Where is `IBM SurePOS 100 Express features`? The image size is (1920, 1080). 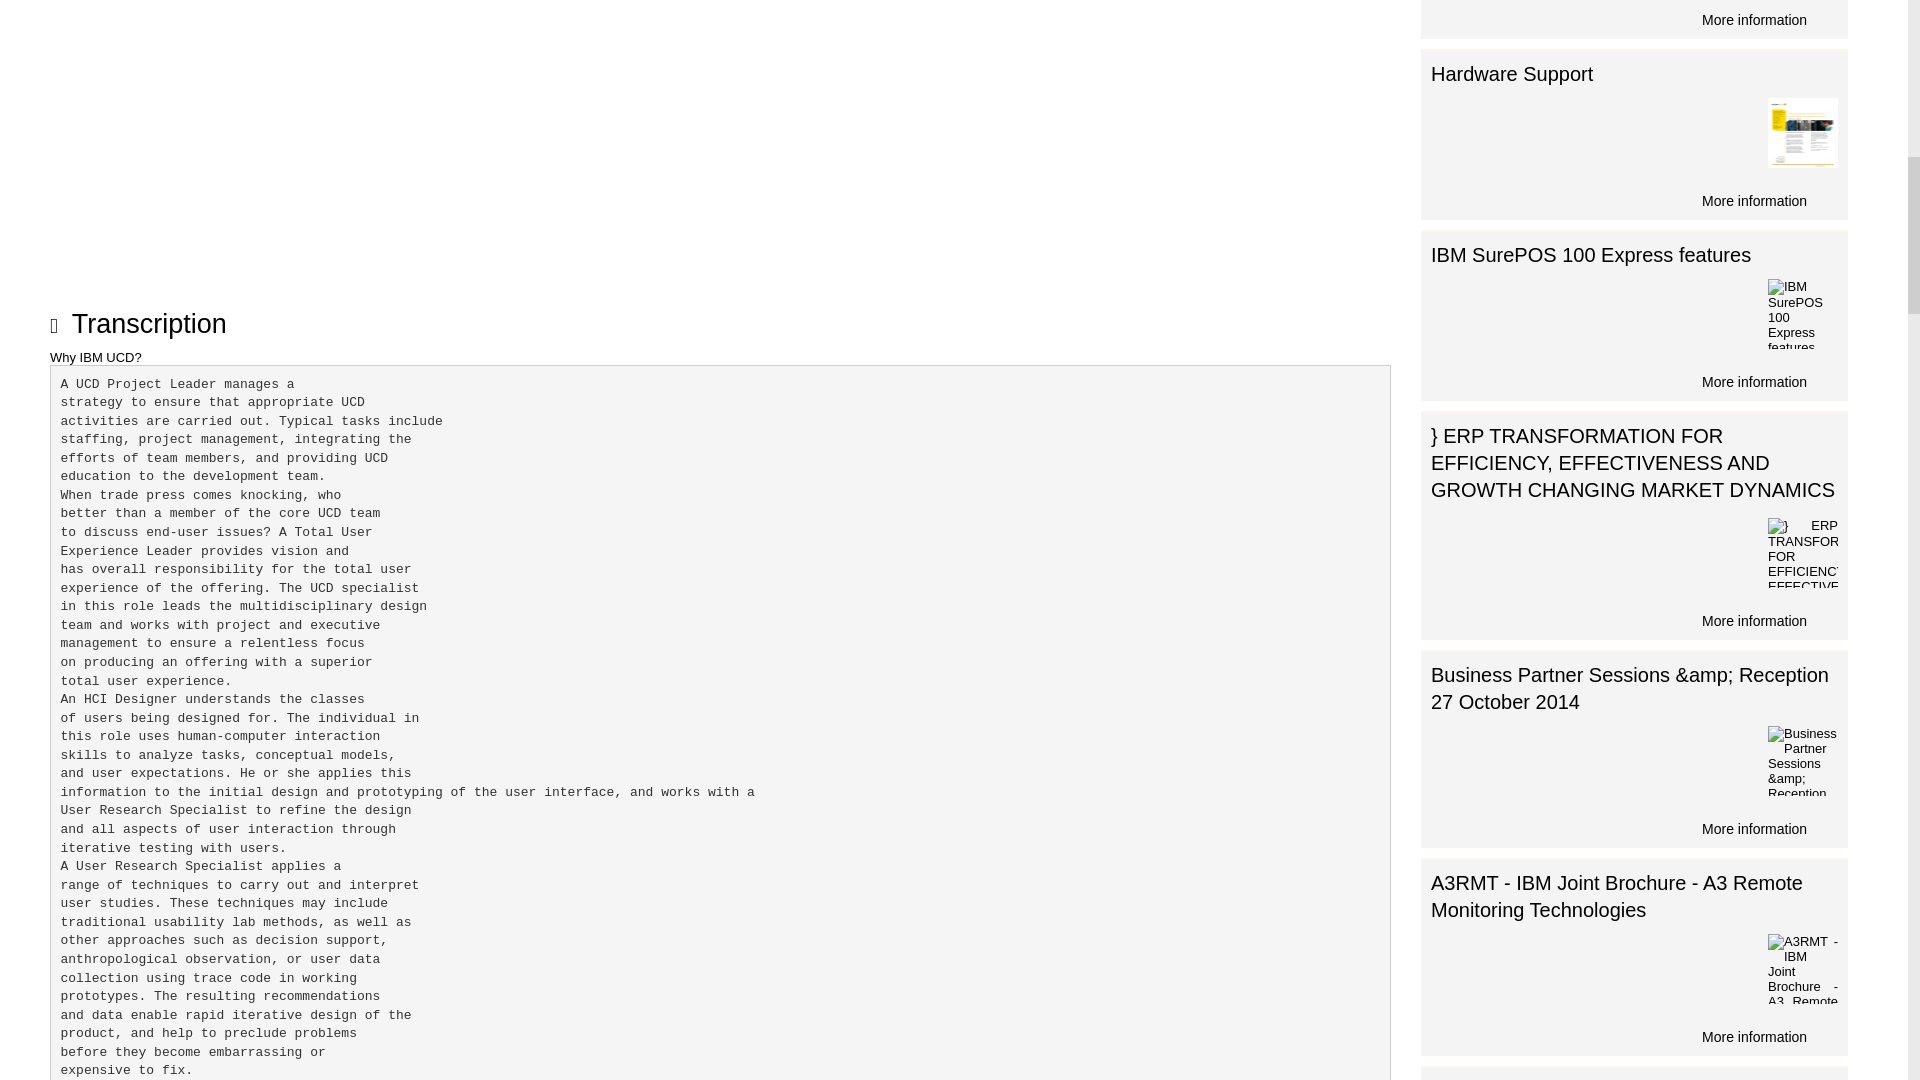
IBM SurePOS 100 Express features is located at coordinates (1590, 254).